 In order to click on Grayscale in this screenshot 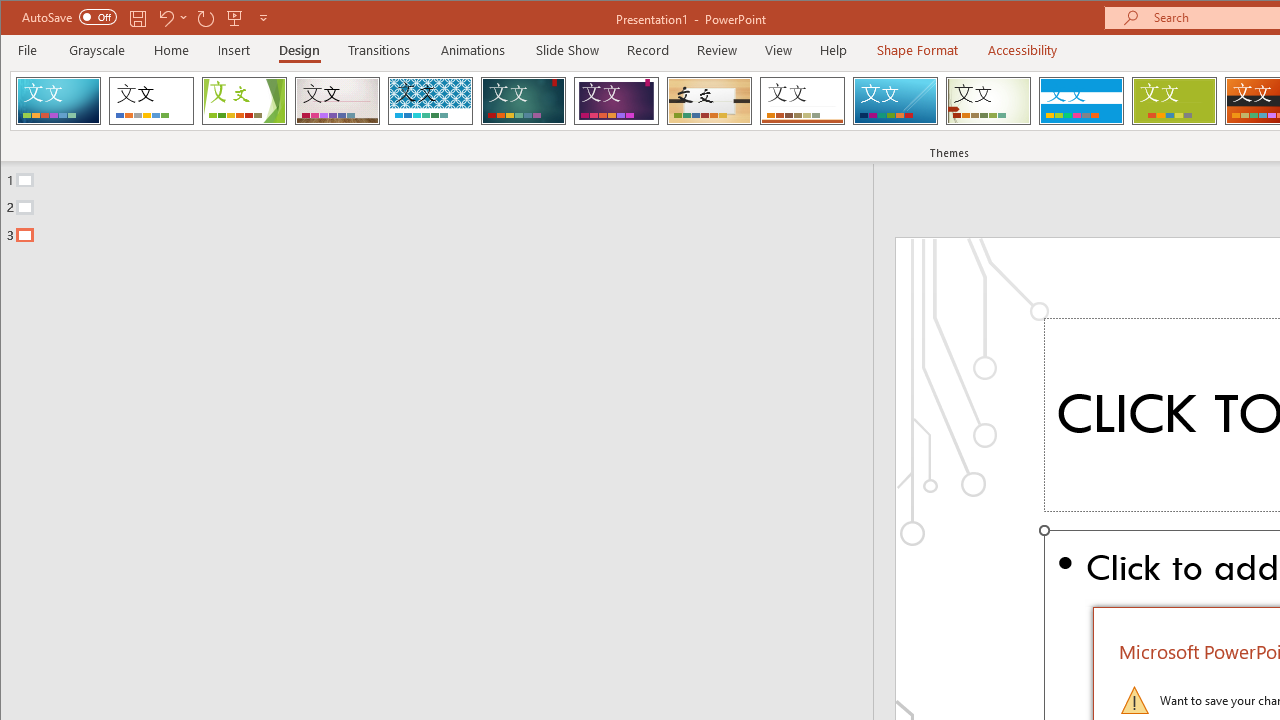, I will do `click(98, 50)`.